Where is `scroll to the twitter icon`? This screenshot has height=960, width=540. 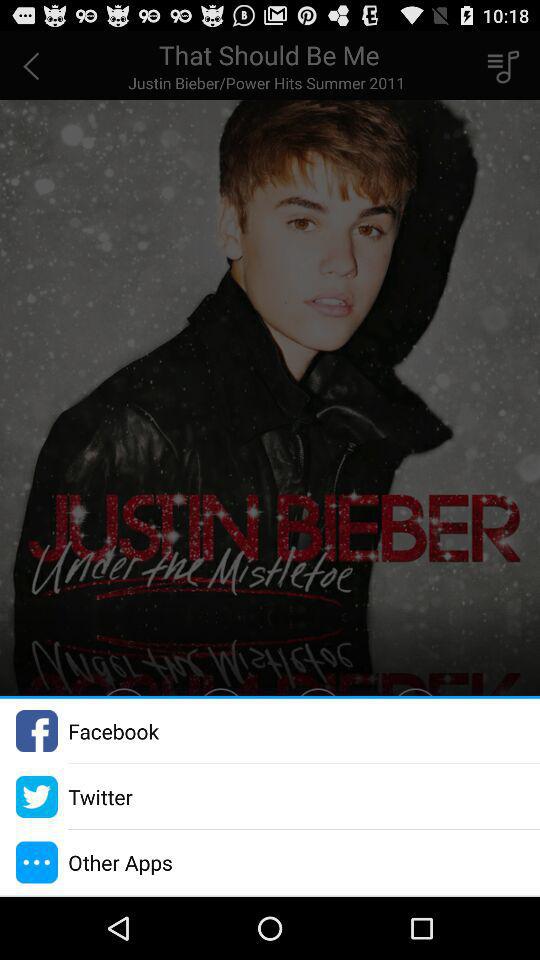 scroll to the twitter icon is located at coordinates (100, 796).